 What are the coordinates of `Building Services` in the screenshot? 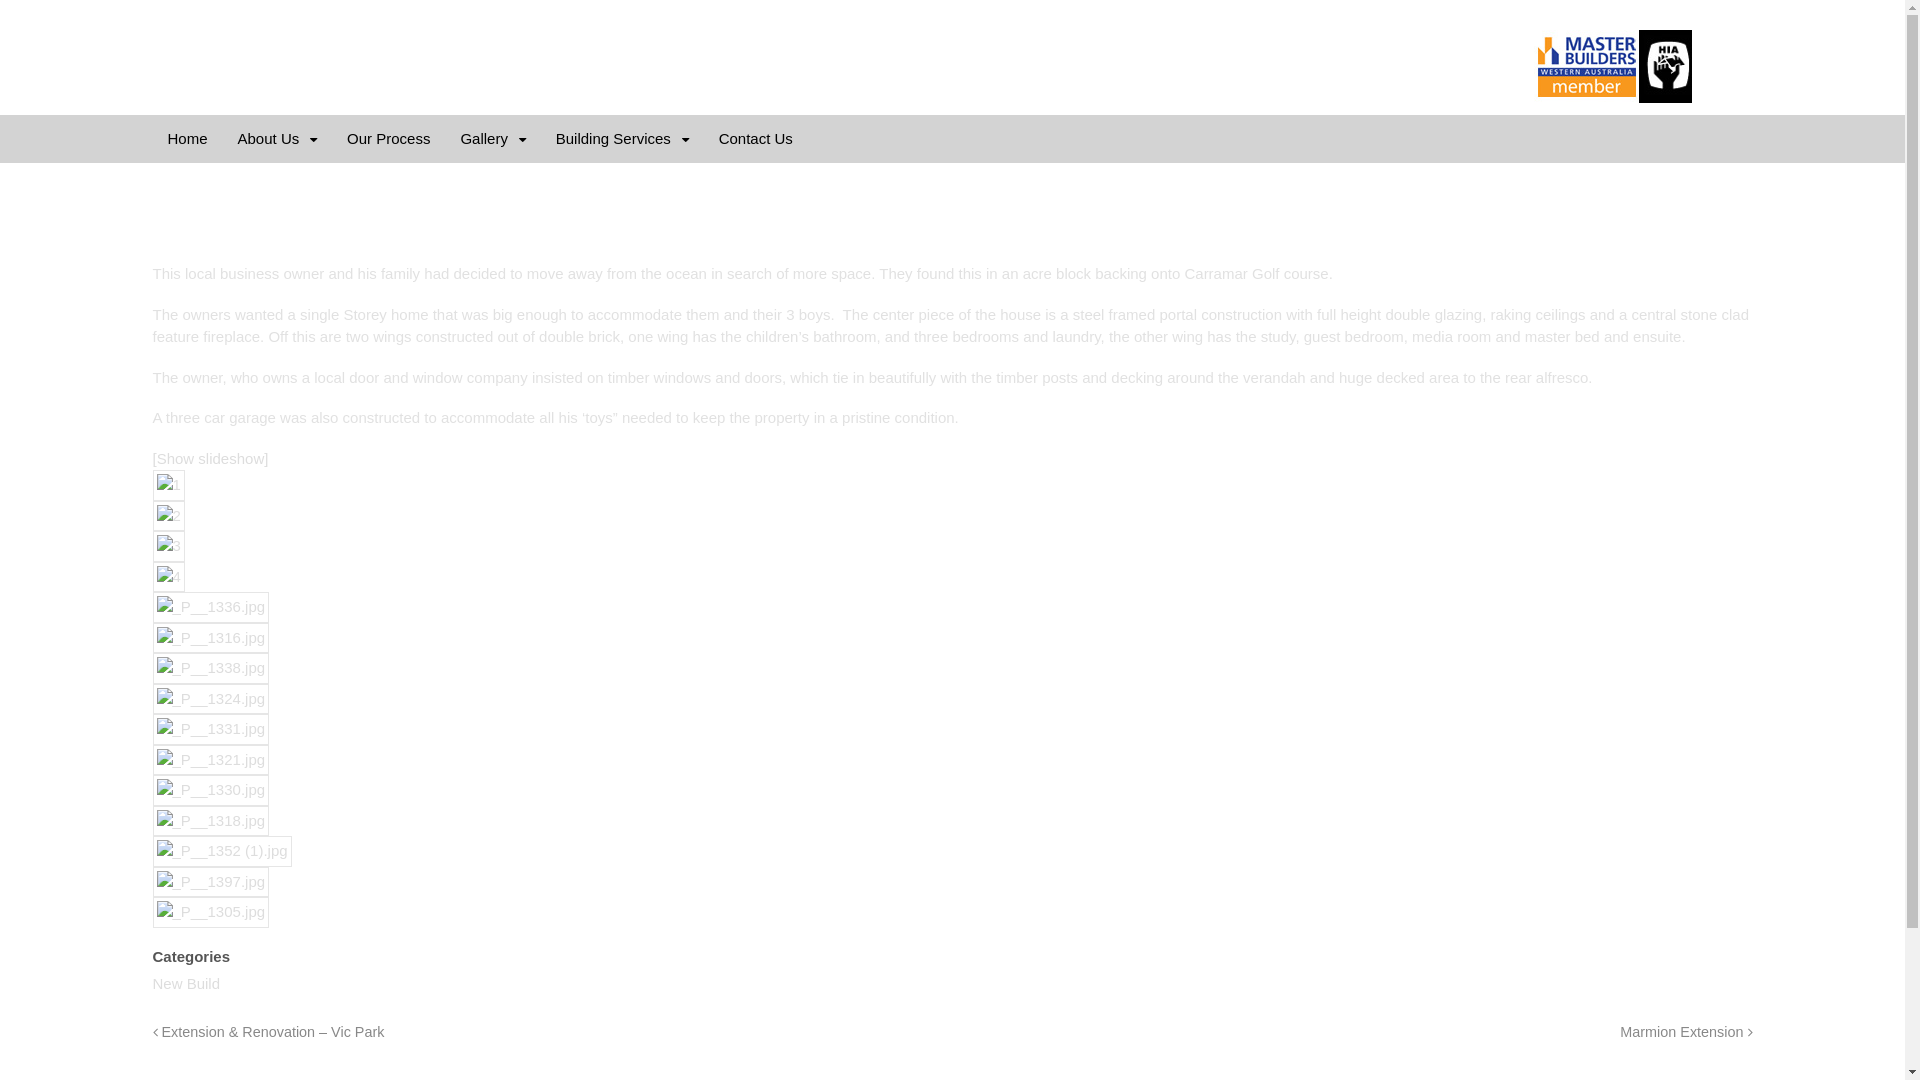 It's located at (622, 139).